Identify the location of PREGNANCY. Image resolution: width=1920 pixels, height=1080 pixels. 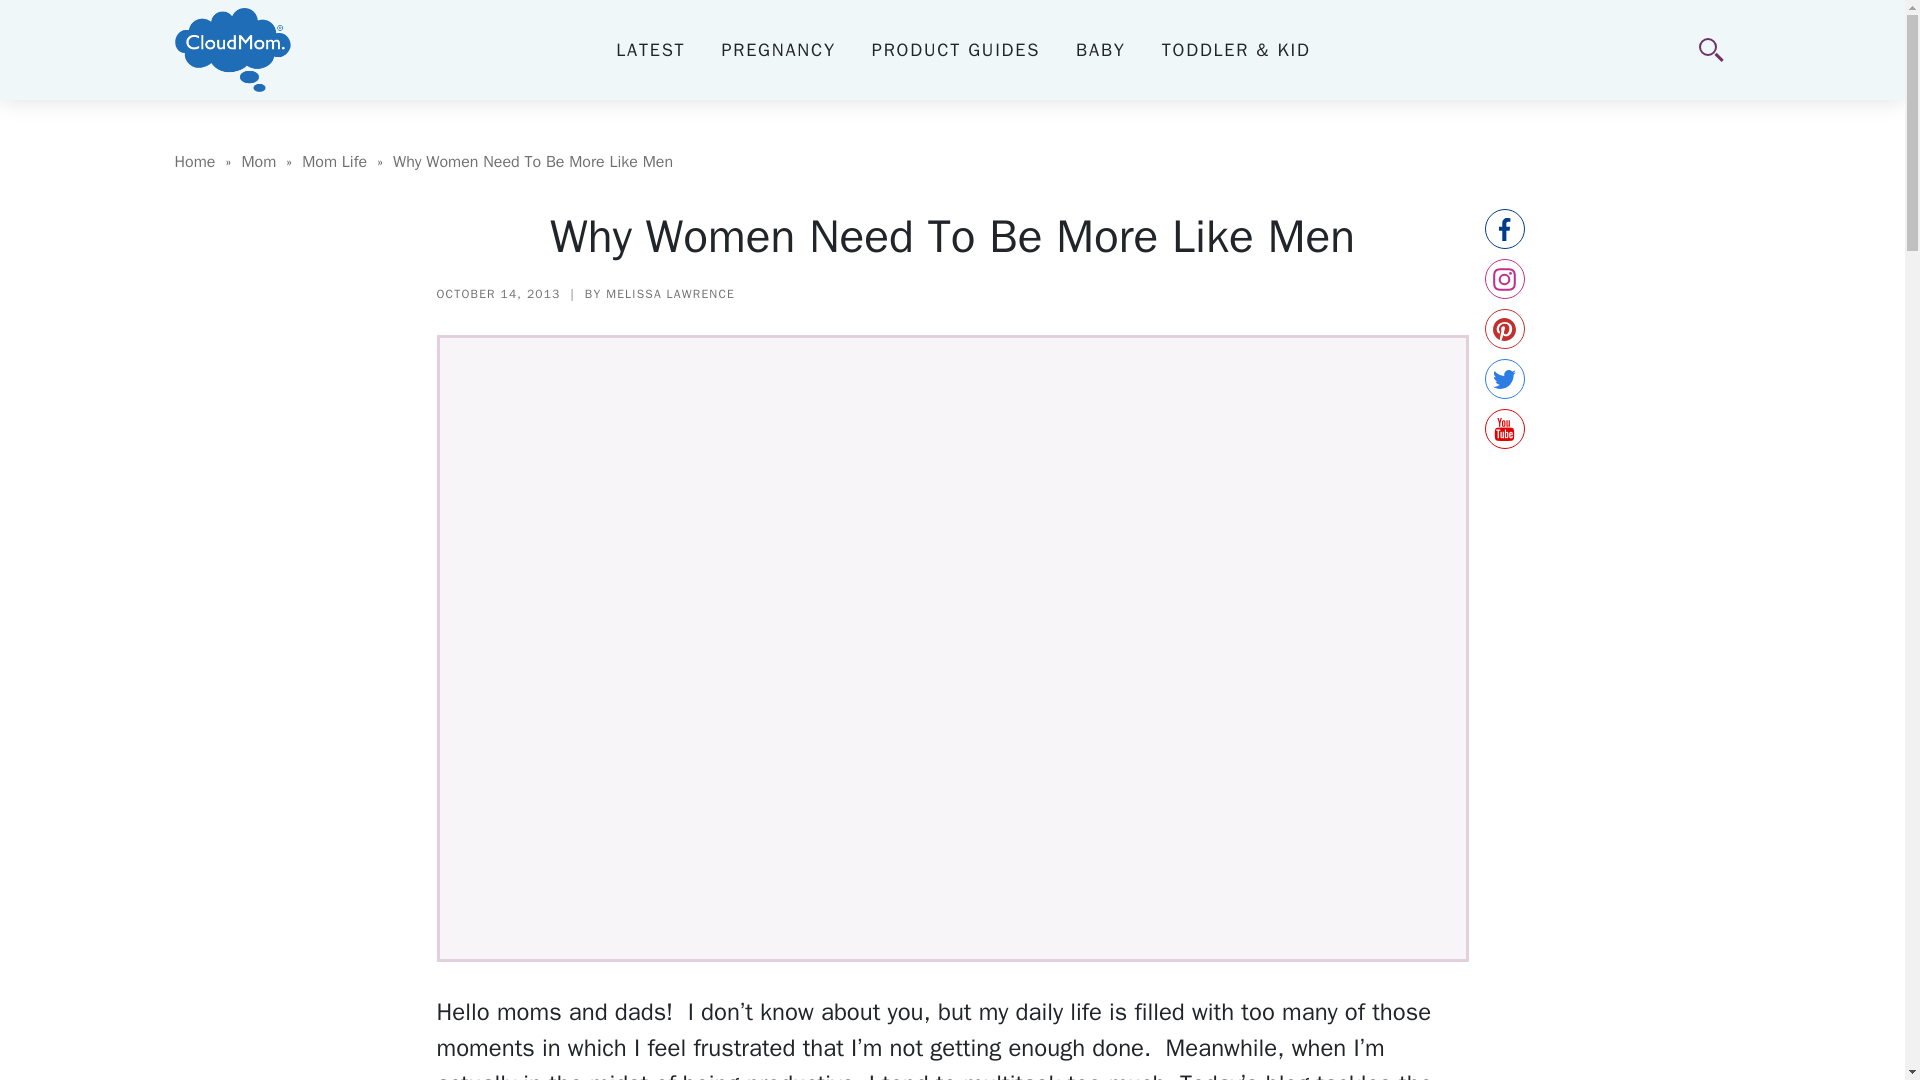
(778, 49).